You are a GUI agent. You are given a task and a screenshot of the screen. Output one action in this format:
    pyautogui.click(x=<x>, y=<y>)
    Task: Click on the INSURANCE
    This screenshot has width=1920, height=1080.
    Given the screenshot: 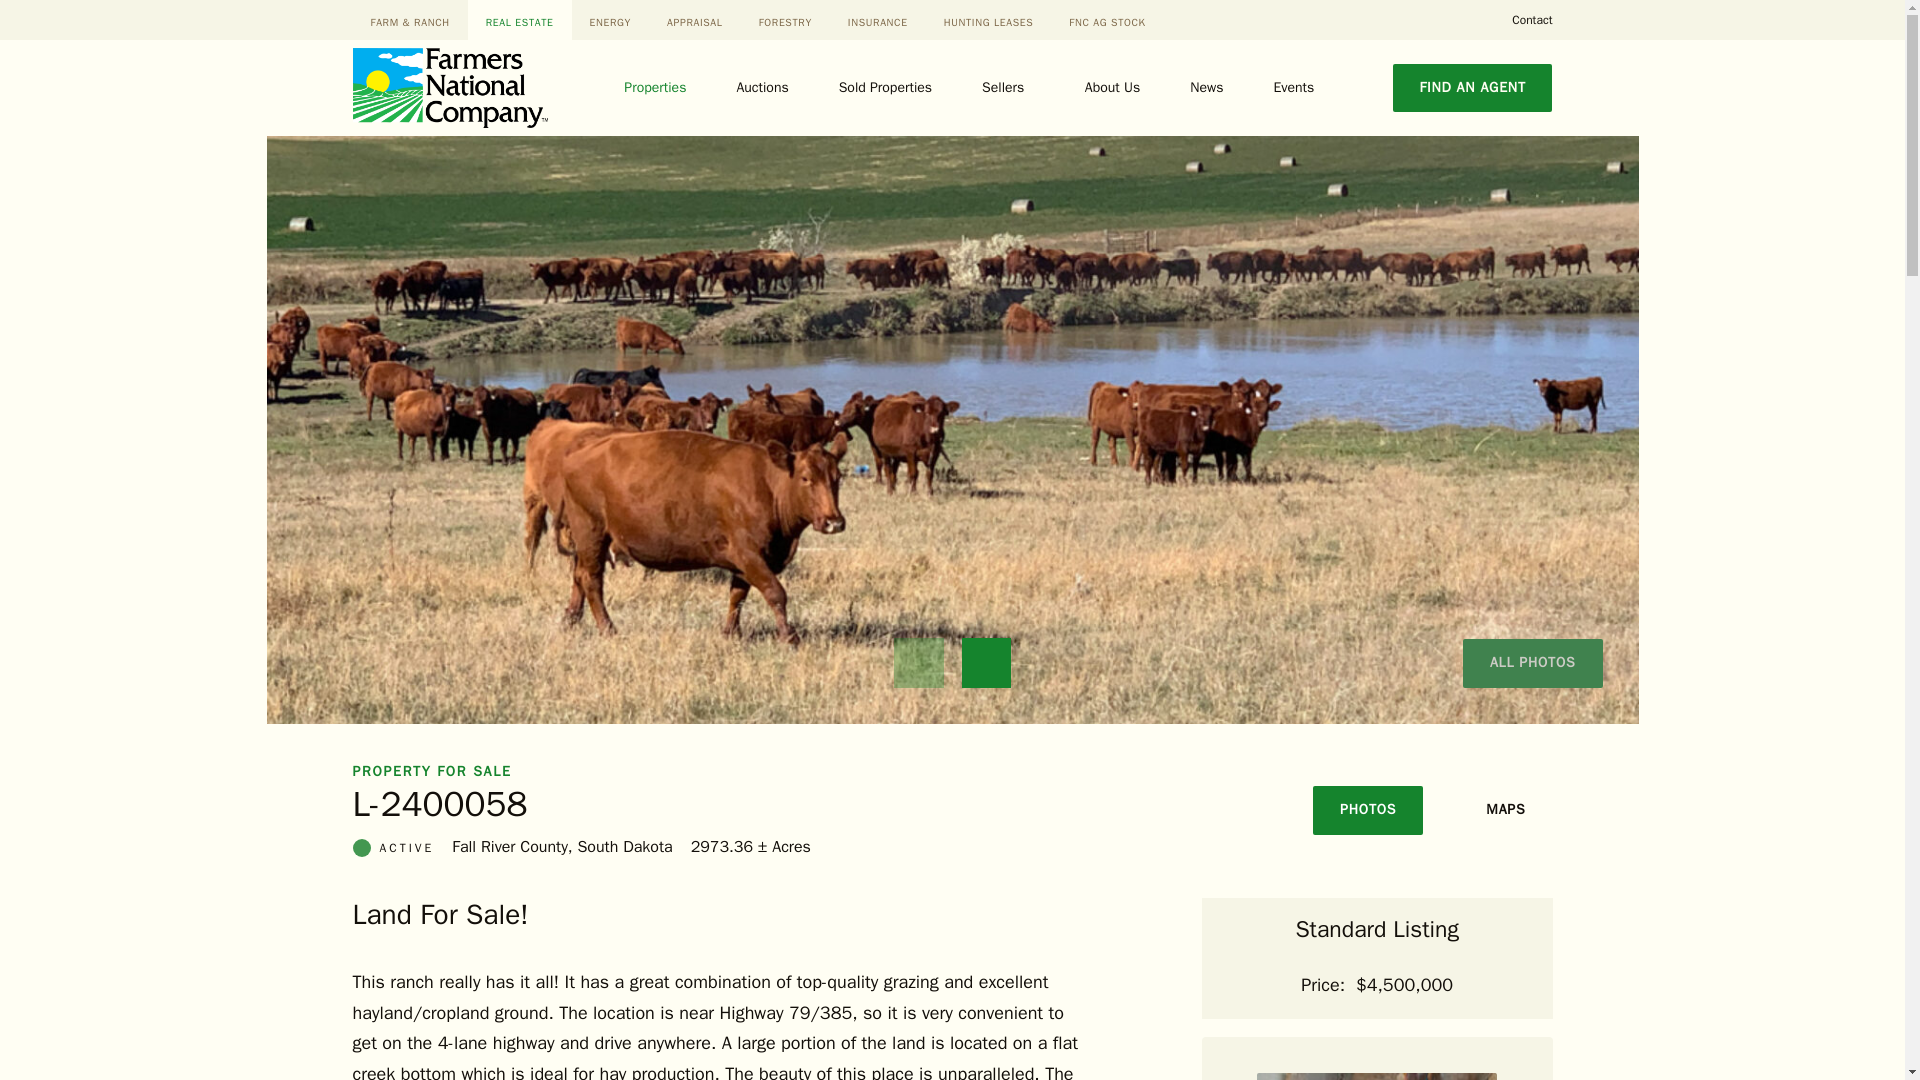 What is the action you would take?
    pyautogui.click(x=877, y=23)
    